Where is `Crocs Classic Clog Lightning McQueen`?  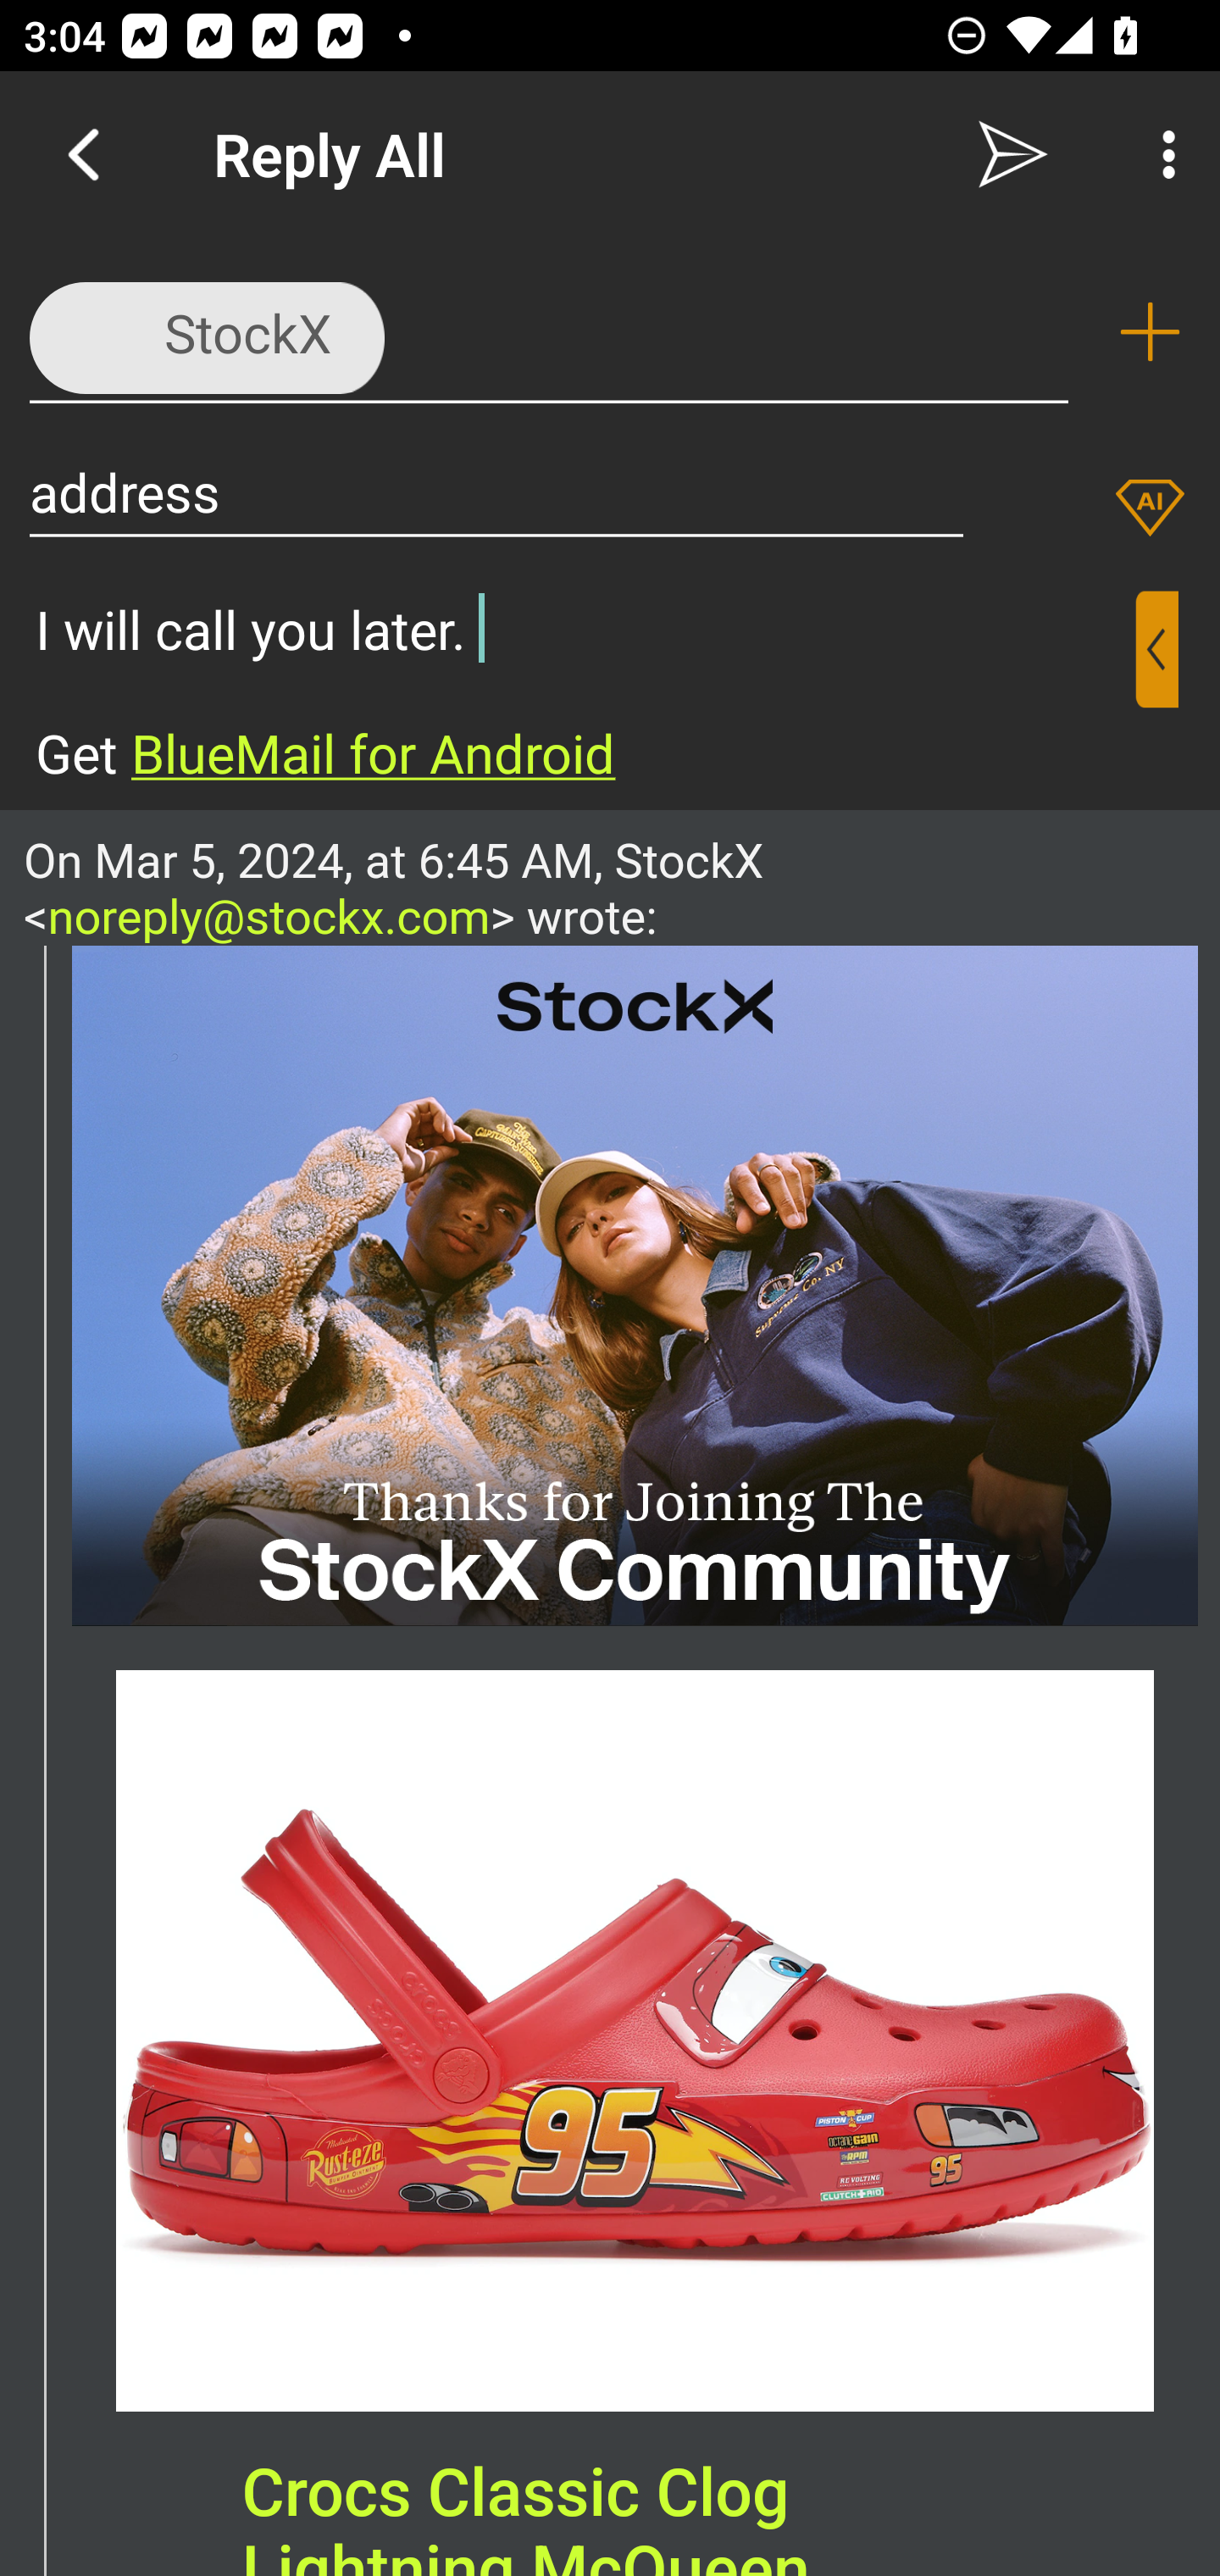
Crocs Classic Clog Lightning McQueen is located at coordinates (635, 2040).